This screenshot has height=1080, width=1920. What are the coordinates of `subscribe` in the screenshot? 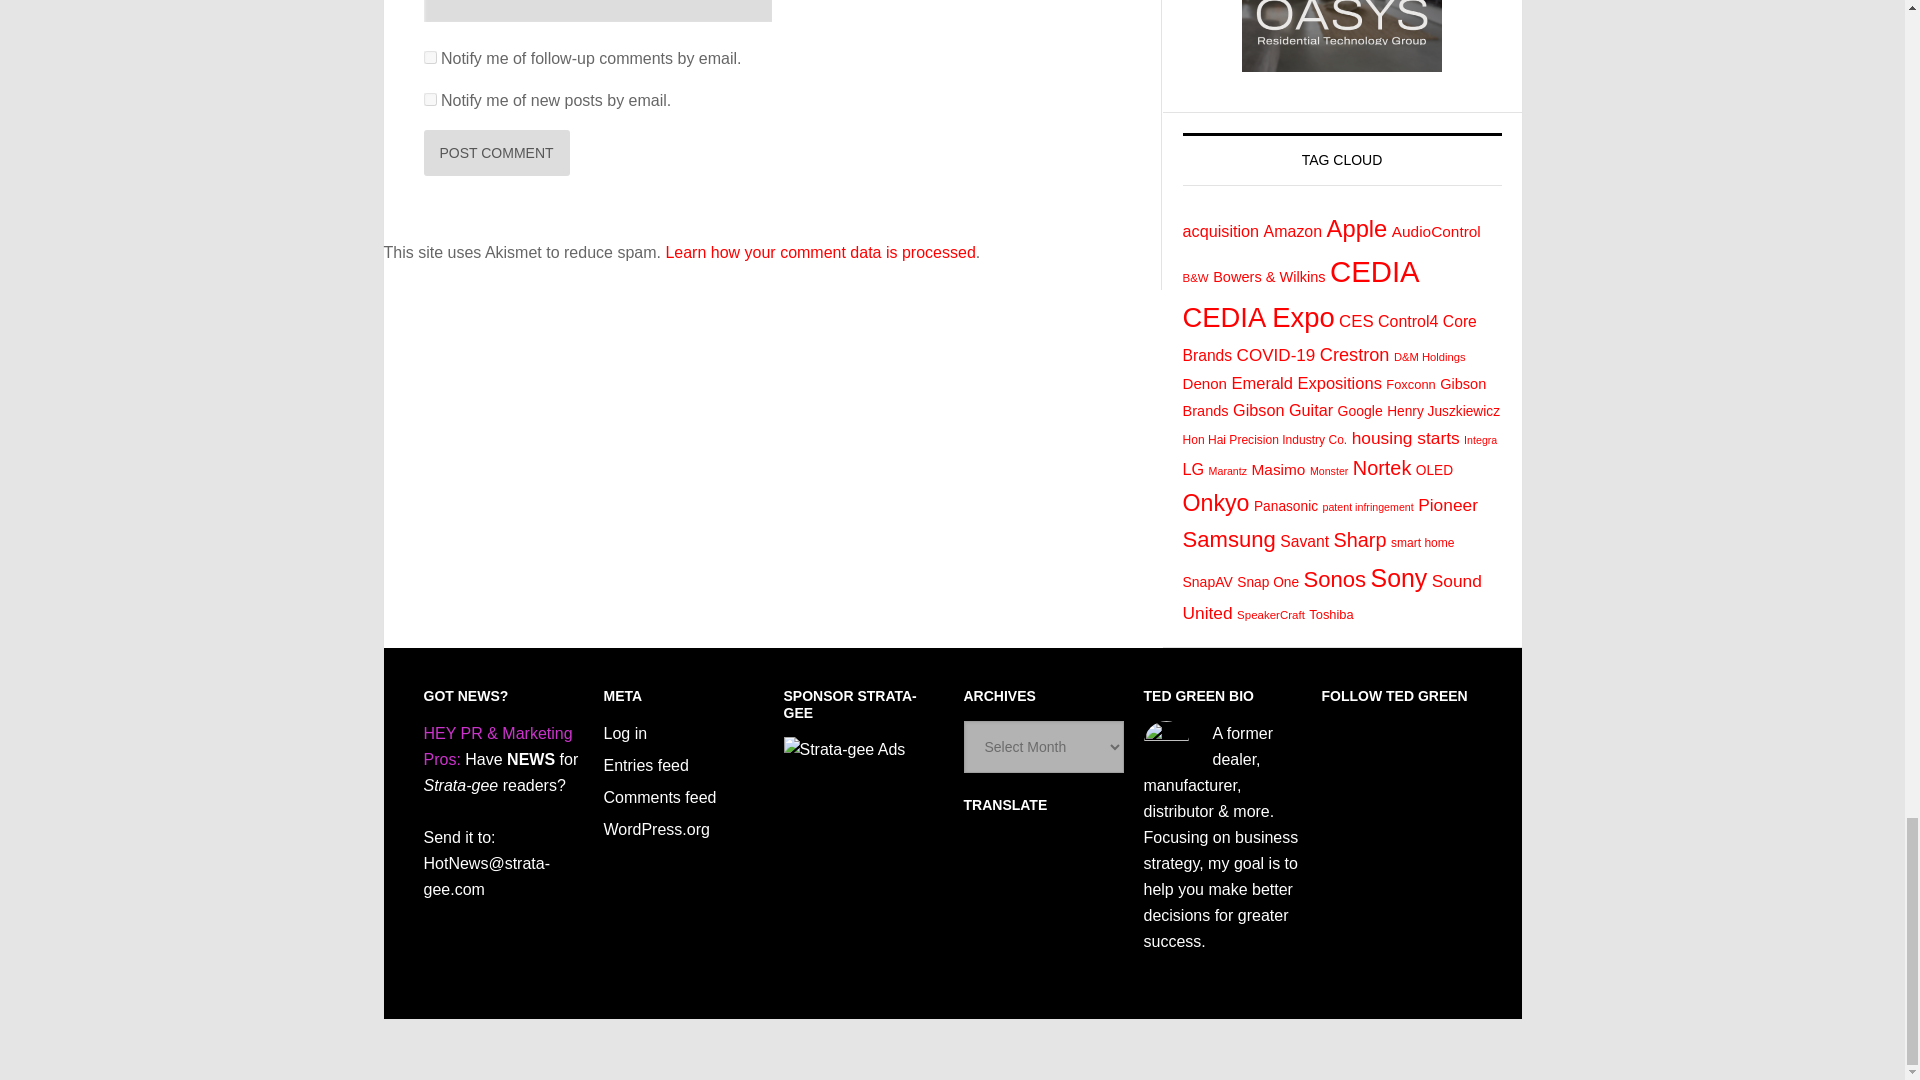 It's located at (430, 56).